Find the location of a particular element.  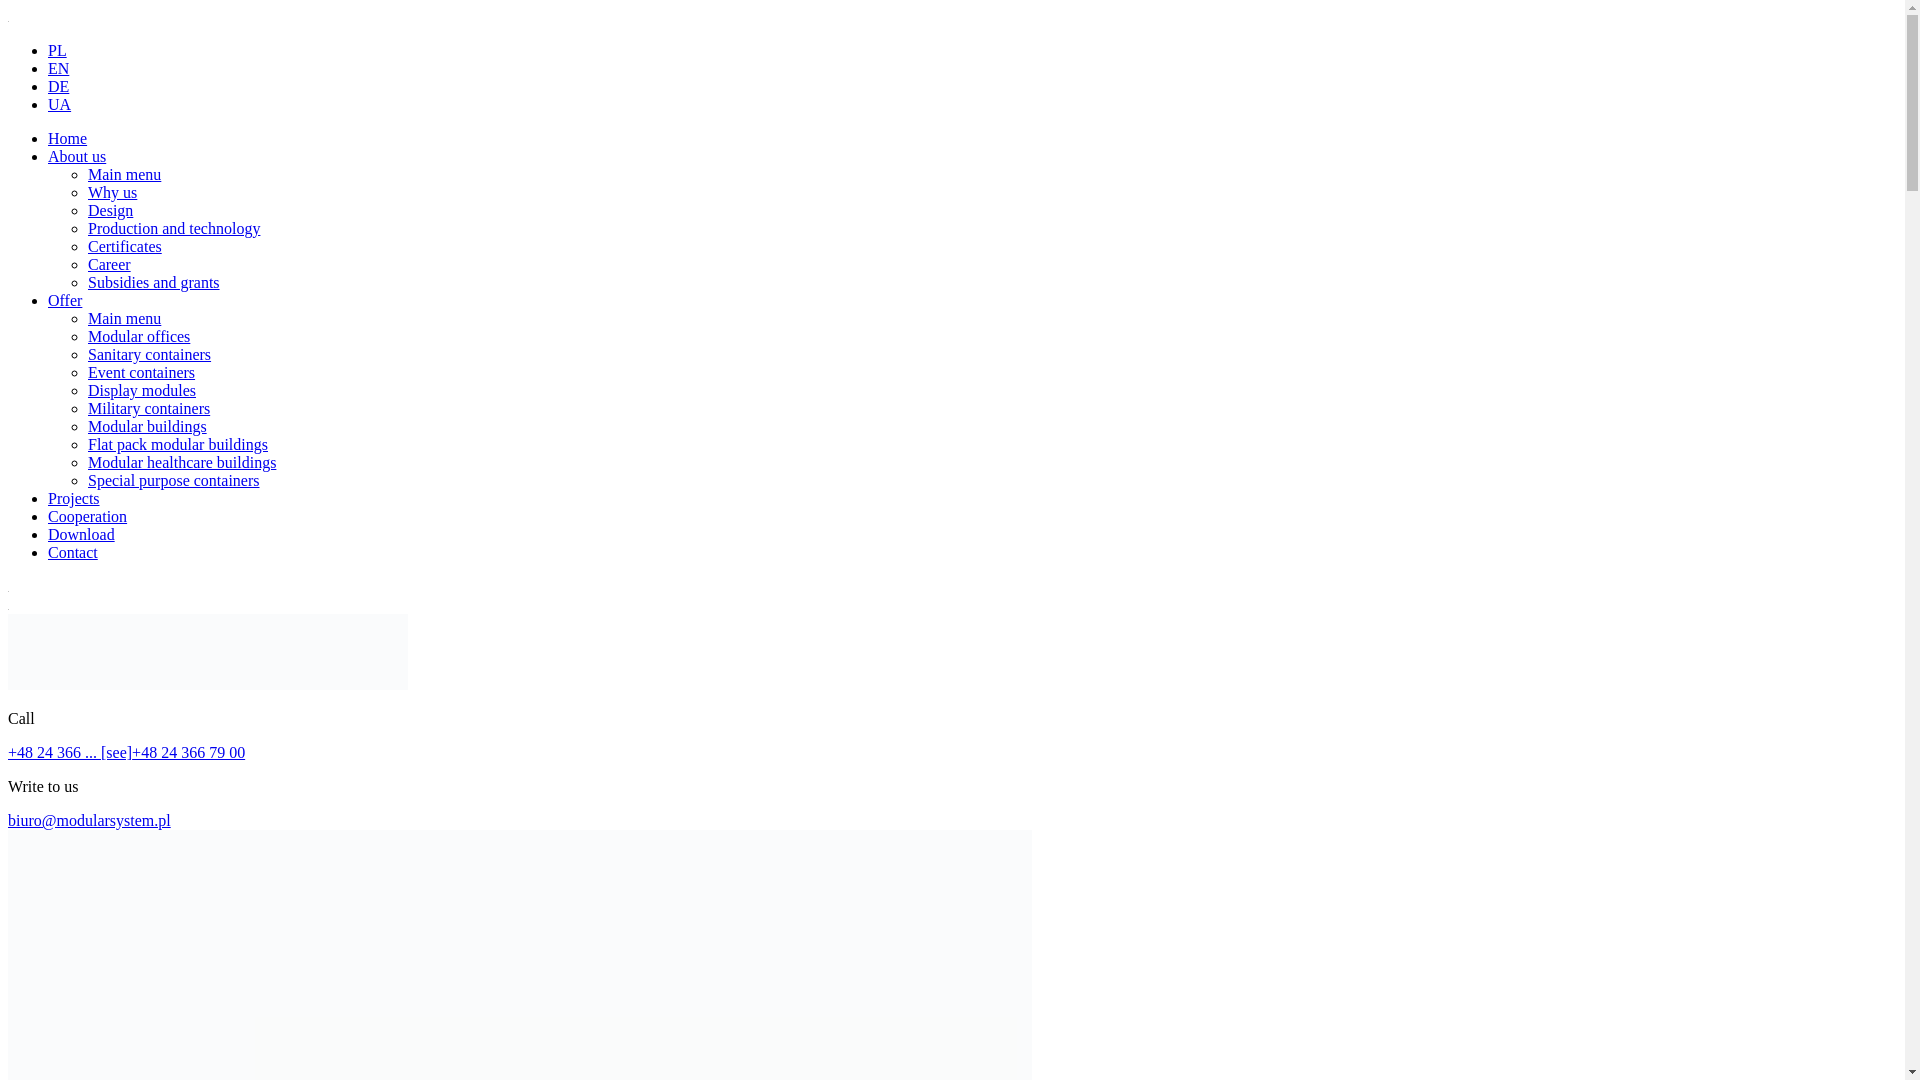

Career is located at coordinates (109, 264).